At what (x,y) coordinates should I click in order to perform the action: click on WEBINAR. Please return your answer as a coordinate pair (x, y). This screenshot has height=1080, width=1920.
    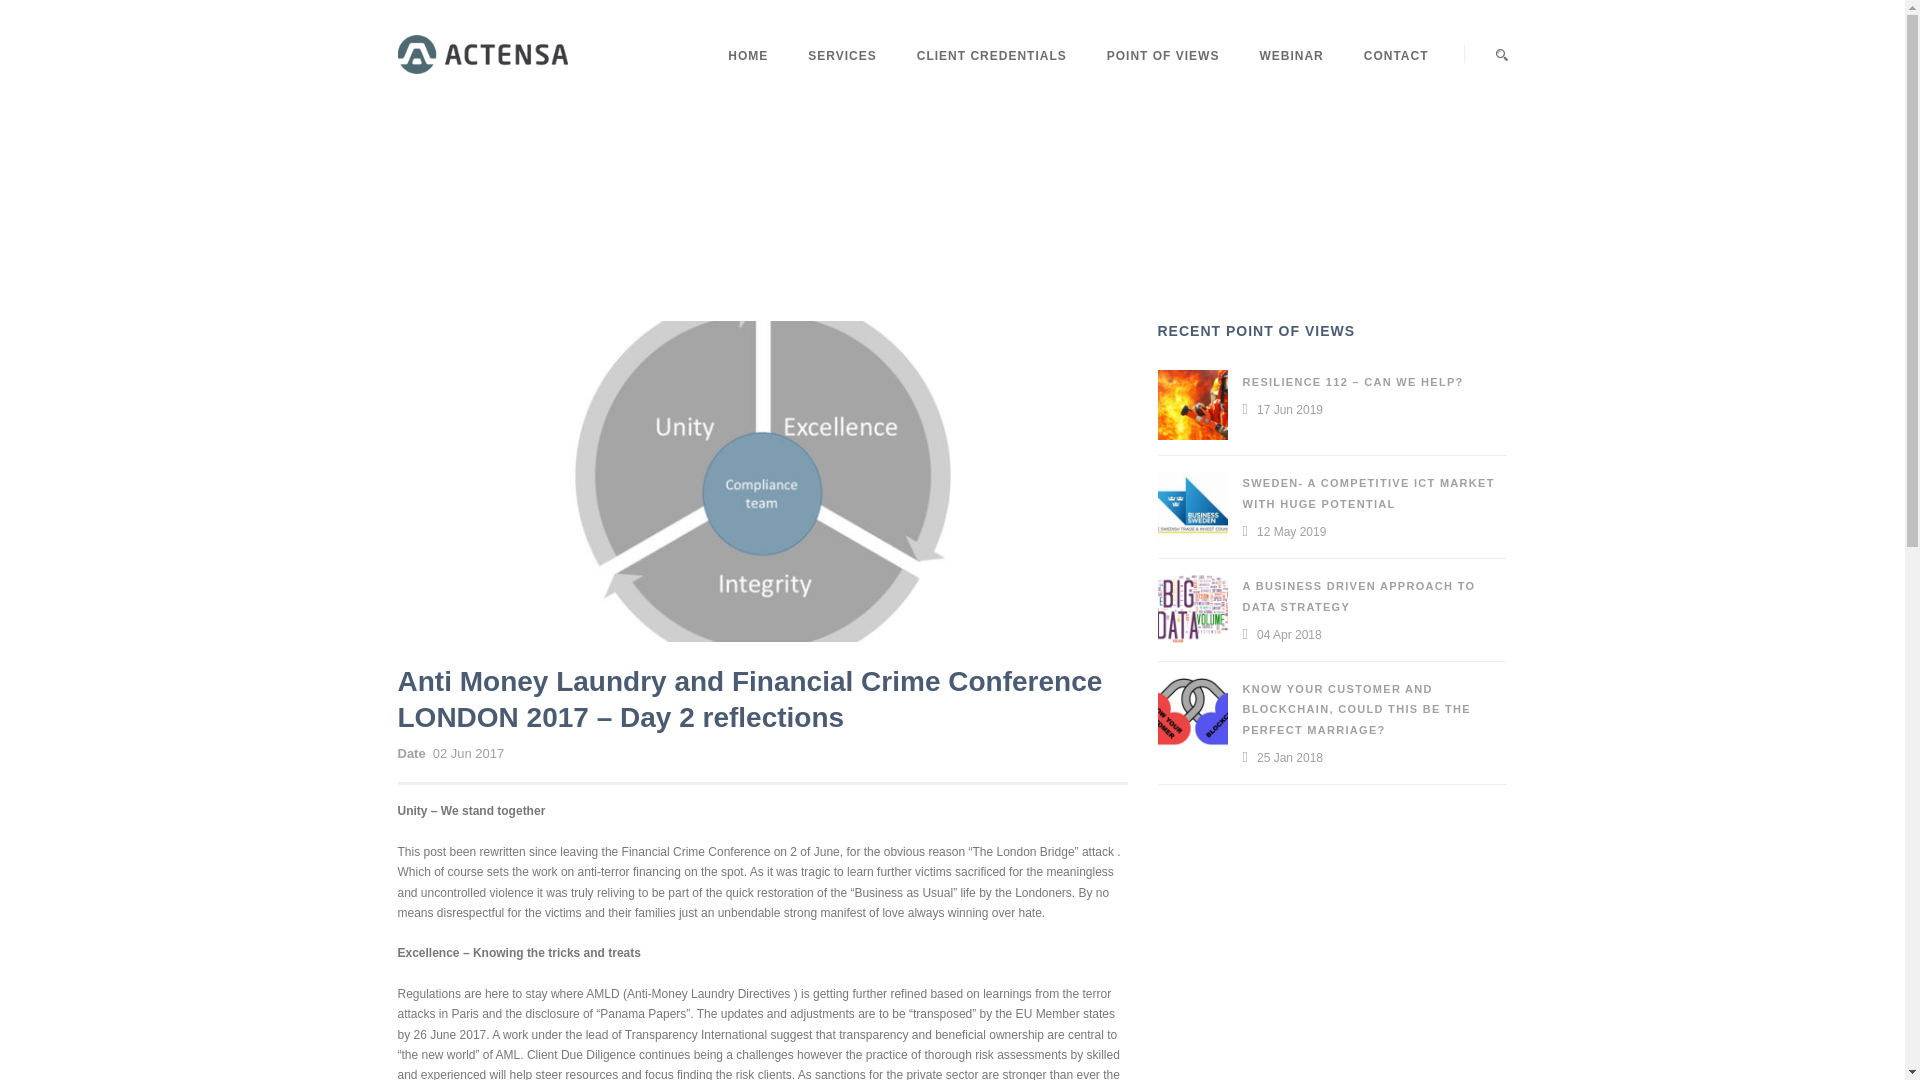
    Looking at the image, I should click on (1290, 80).